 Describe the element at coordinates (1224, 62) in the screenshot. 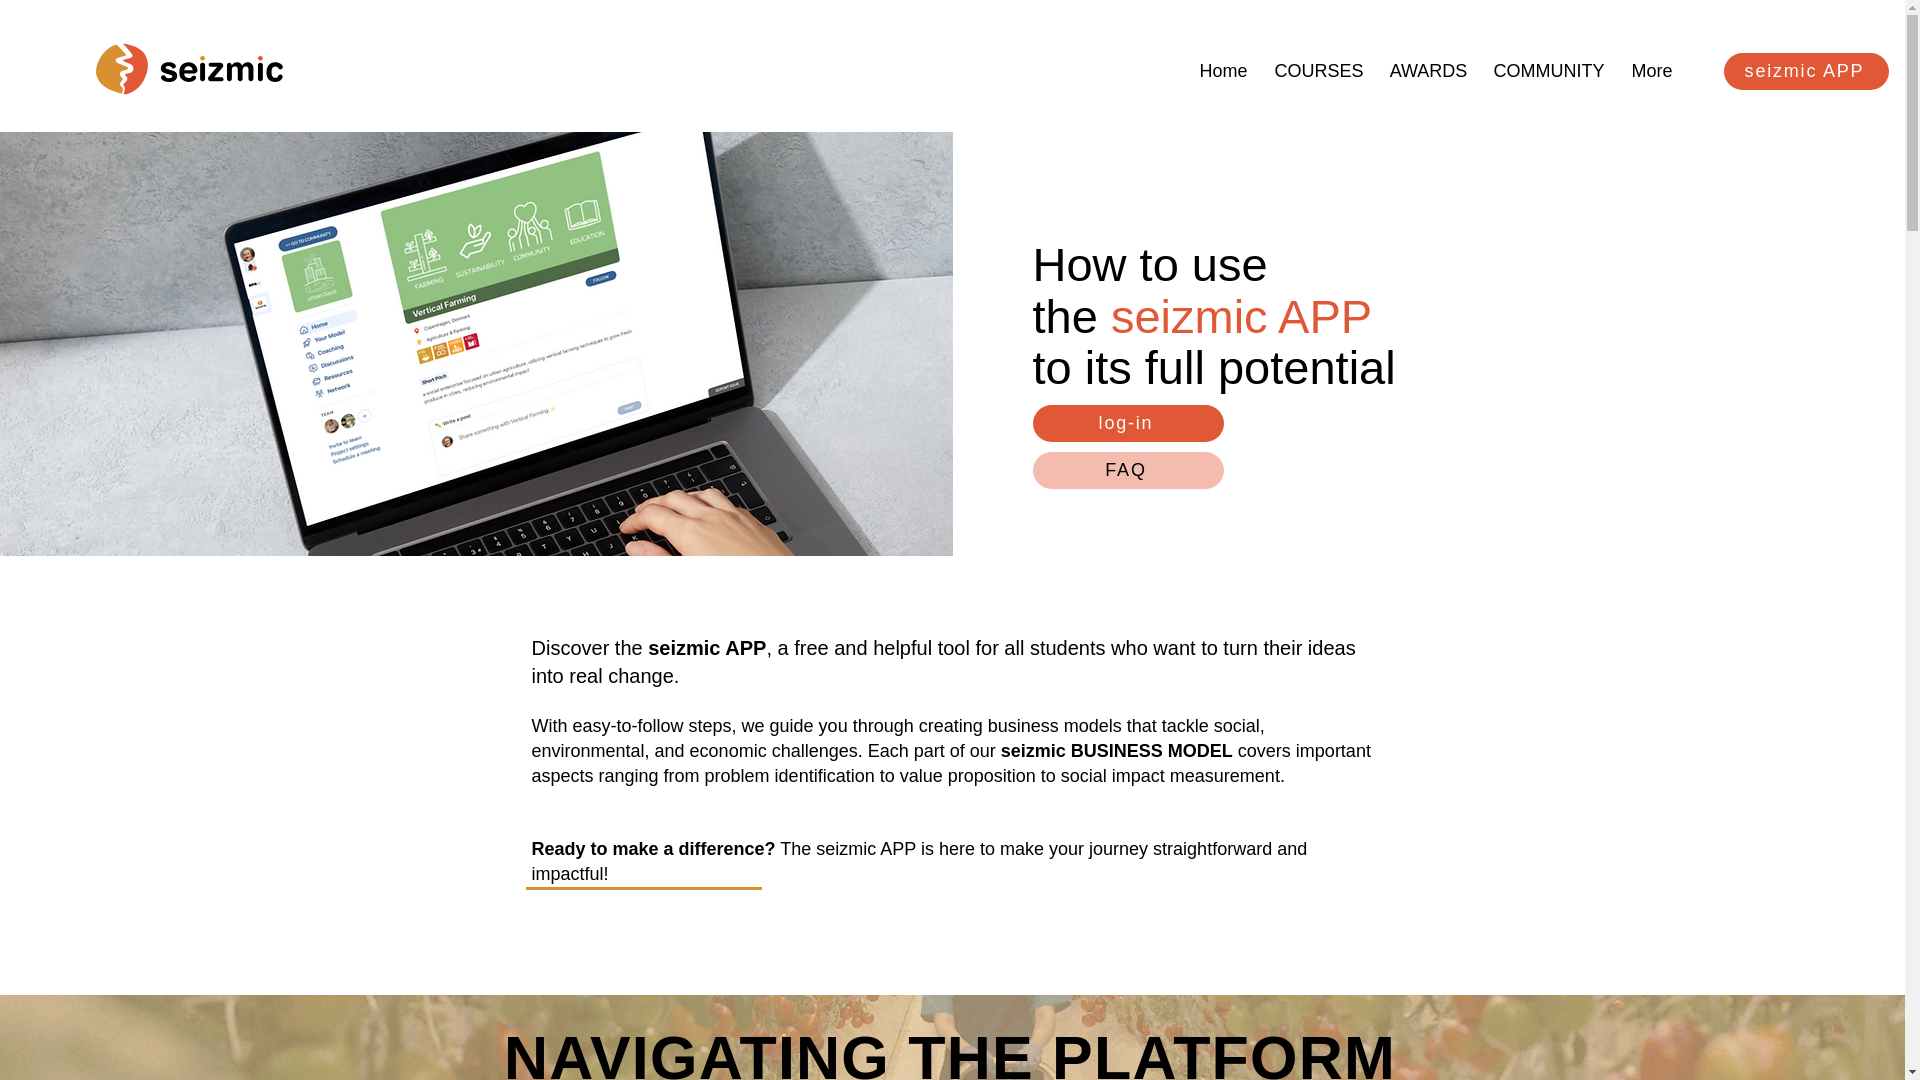

I see `Home` at that location.